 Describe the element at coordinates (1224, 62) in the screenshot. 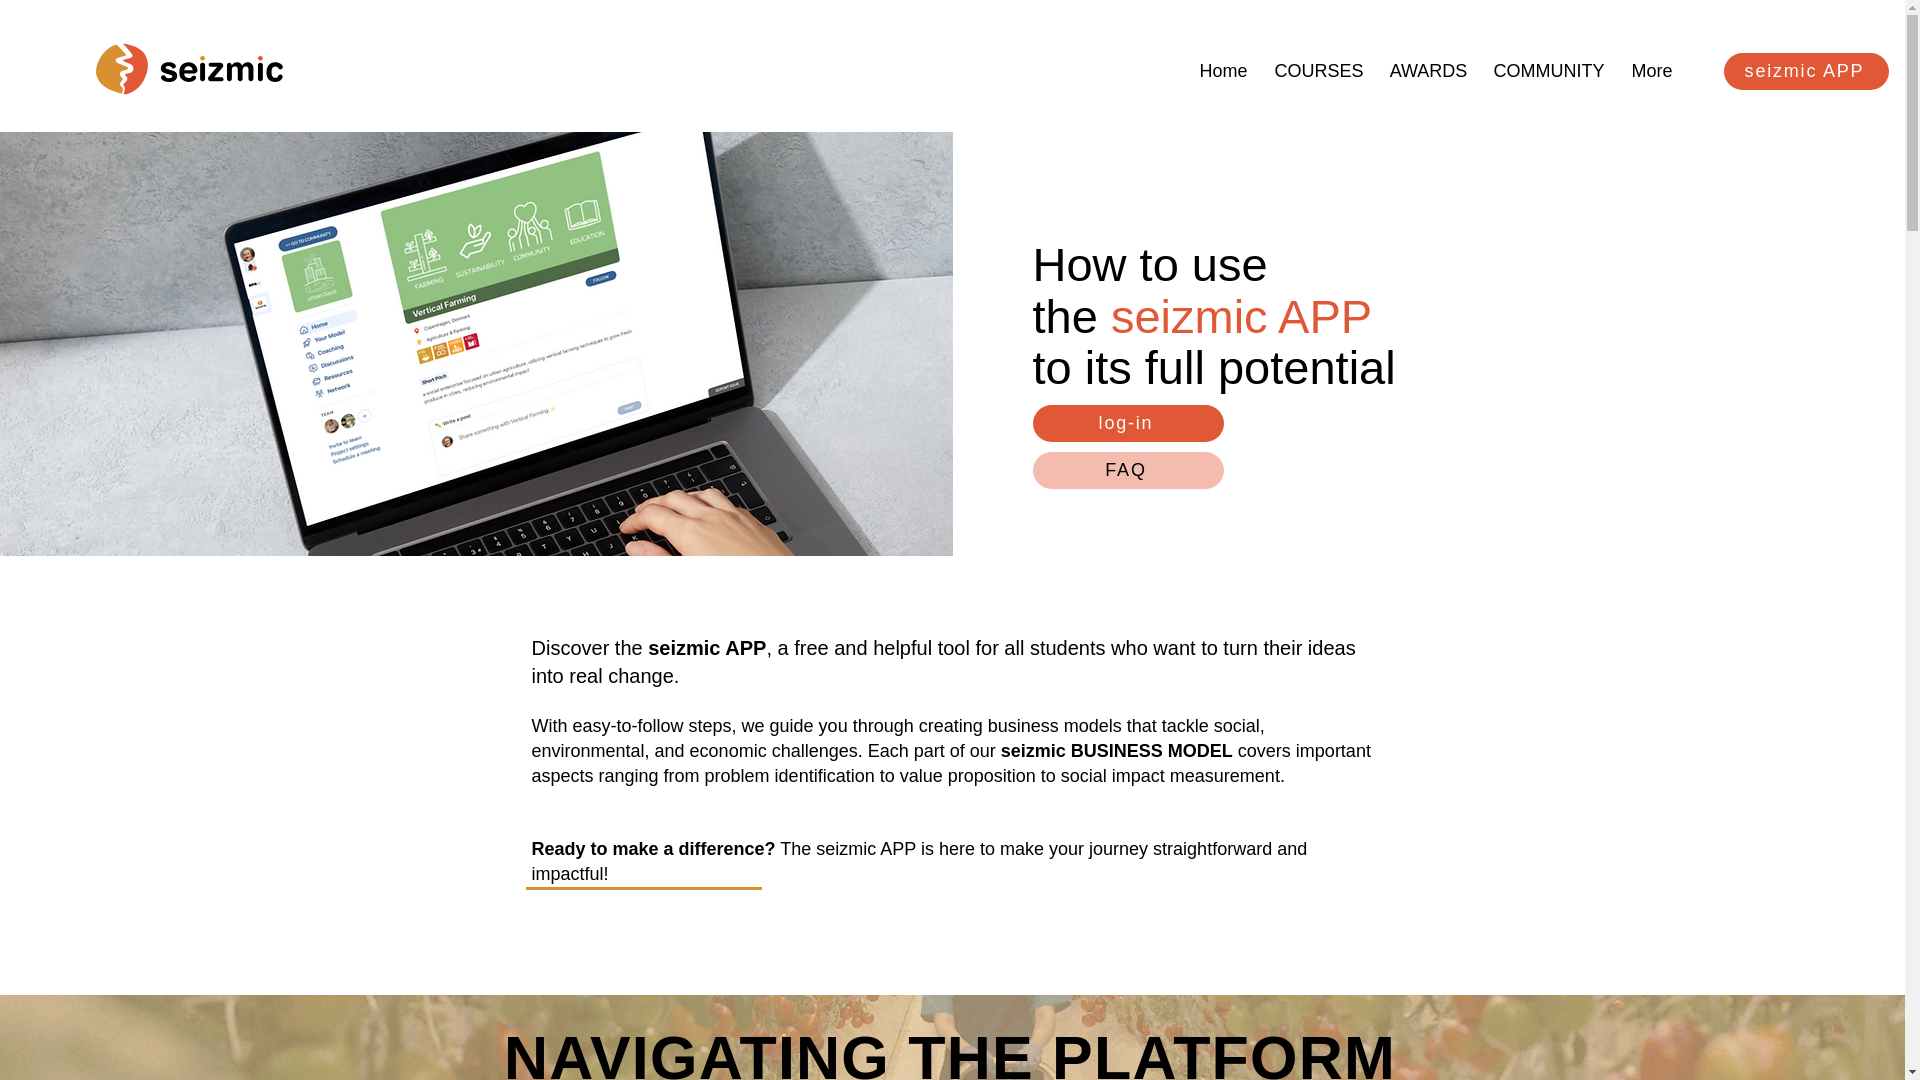

I see `Home` at that location.